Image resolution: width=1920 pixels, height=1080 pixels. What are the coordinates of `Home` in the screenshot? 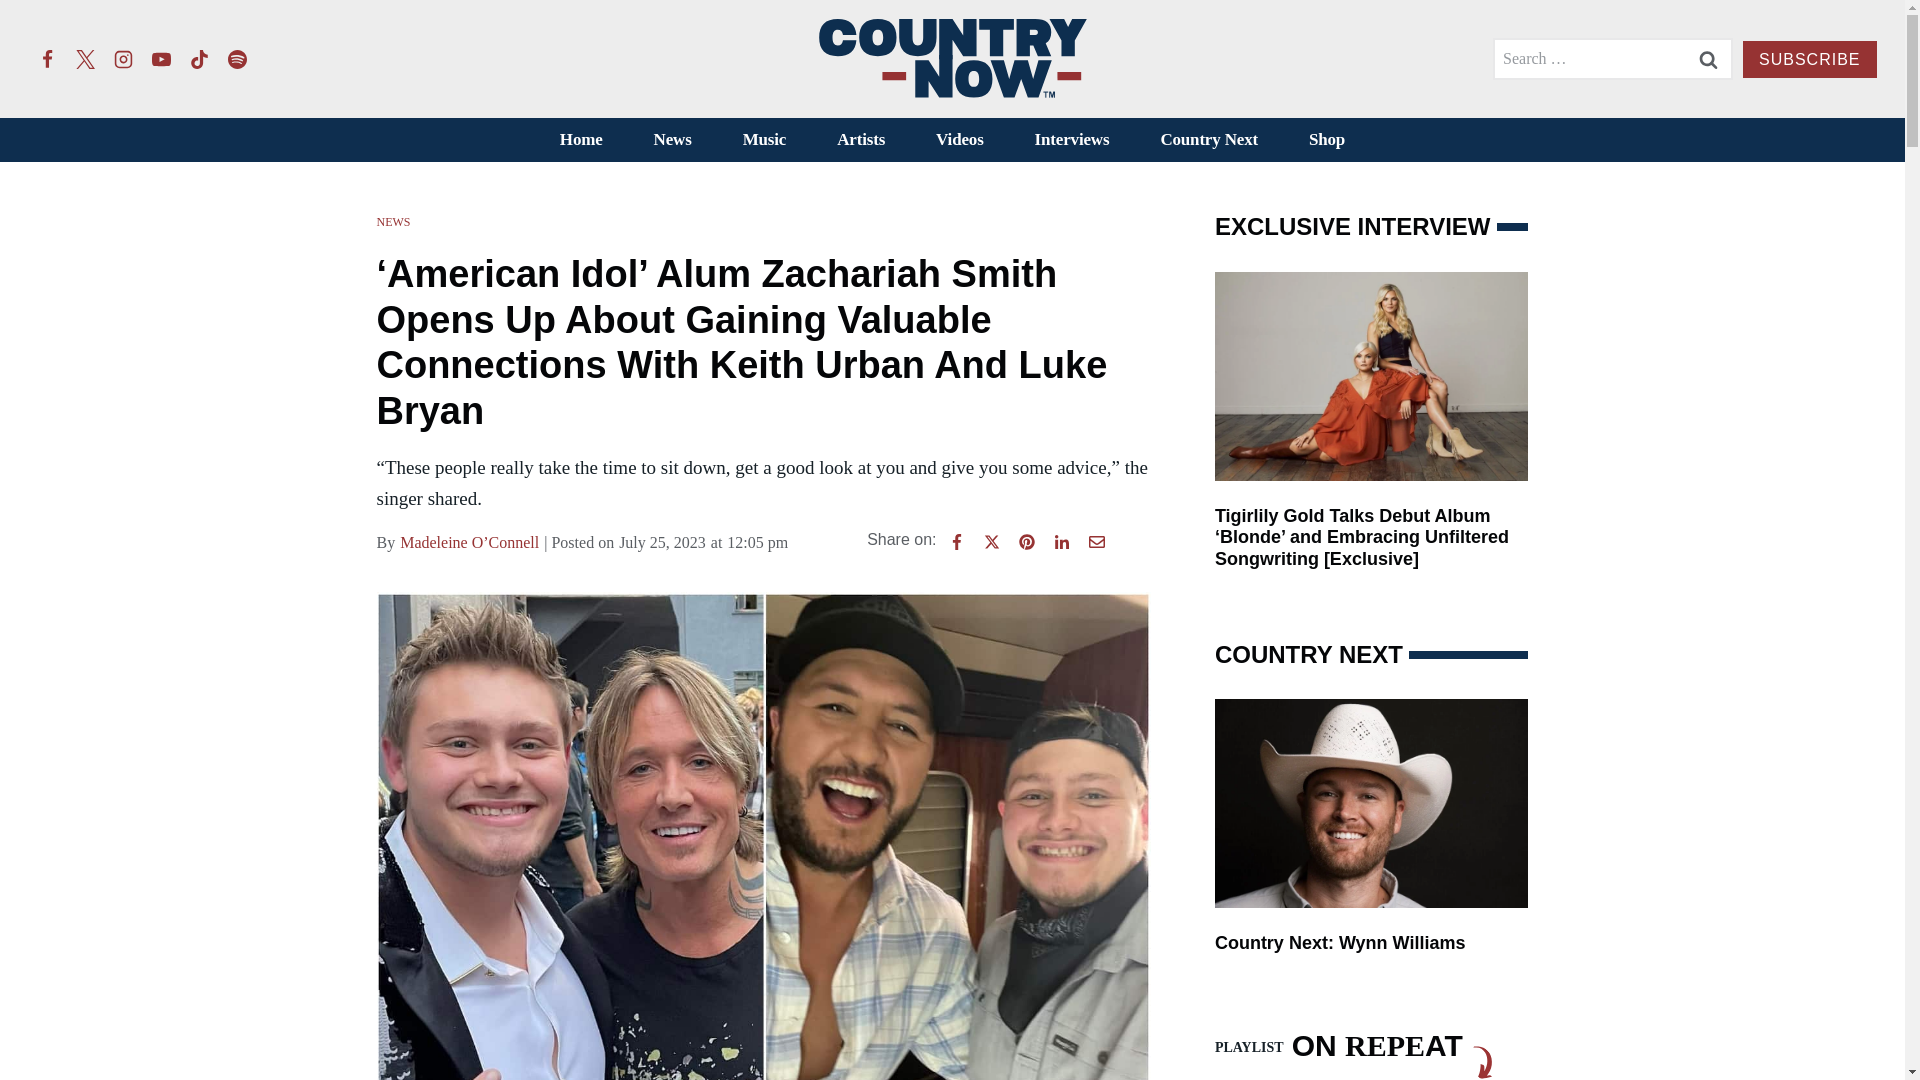 It's located at (580, 140).